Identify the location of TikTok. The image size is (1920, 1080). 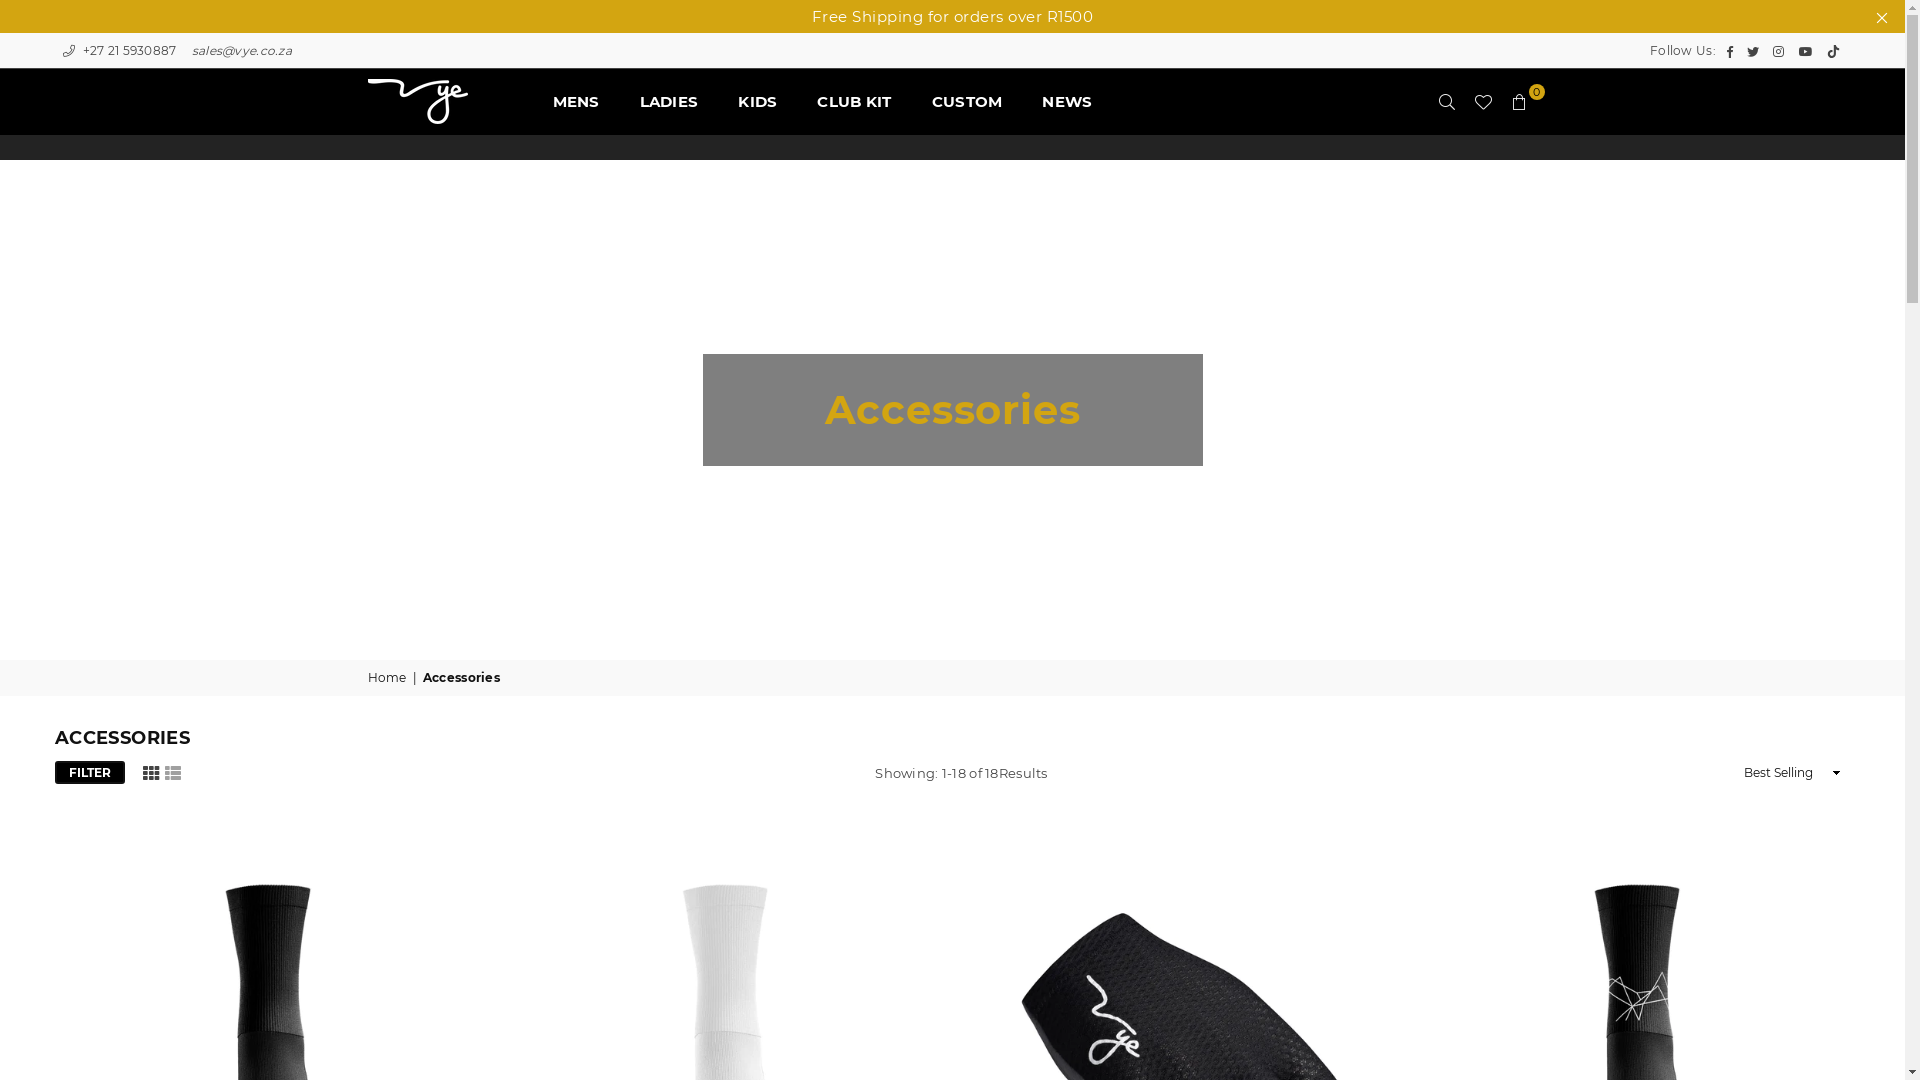
(1834, 52).